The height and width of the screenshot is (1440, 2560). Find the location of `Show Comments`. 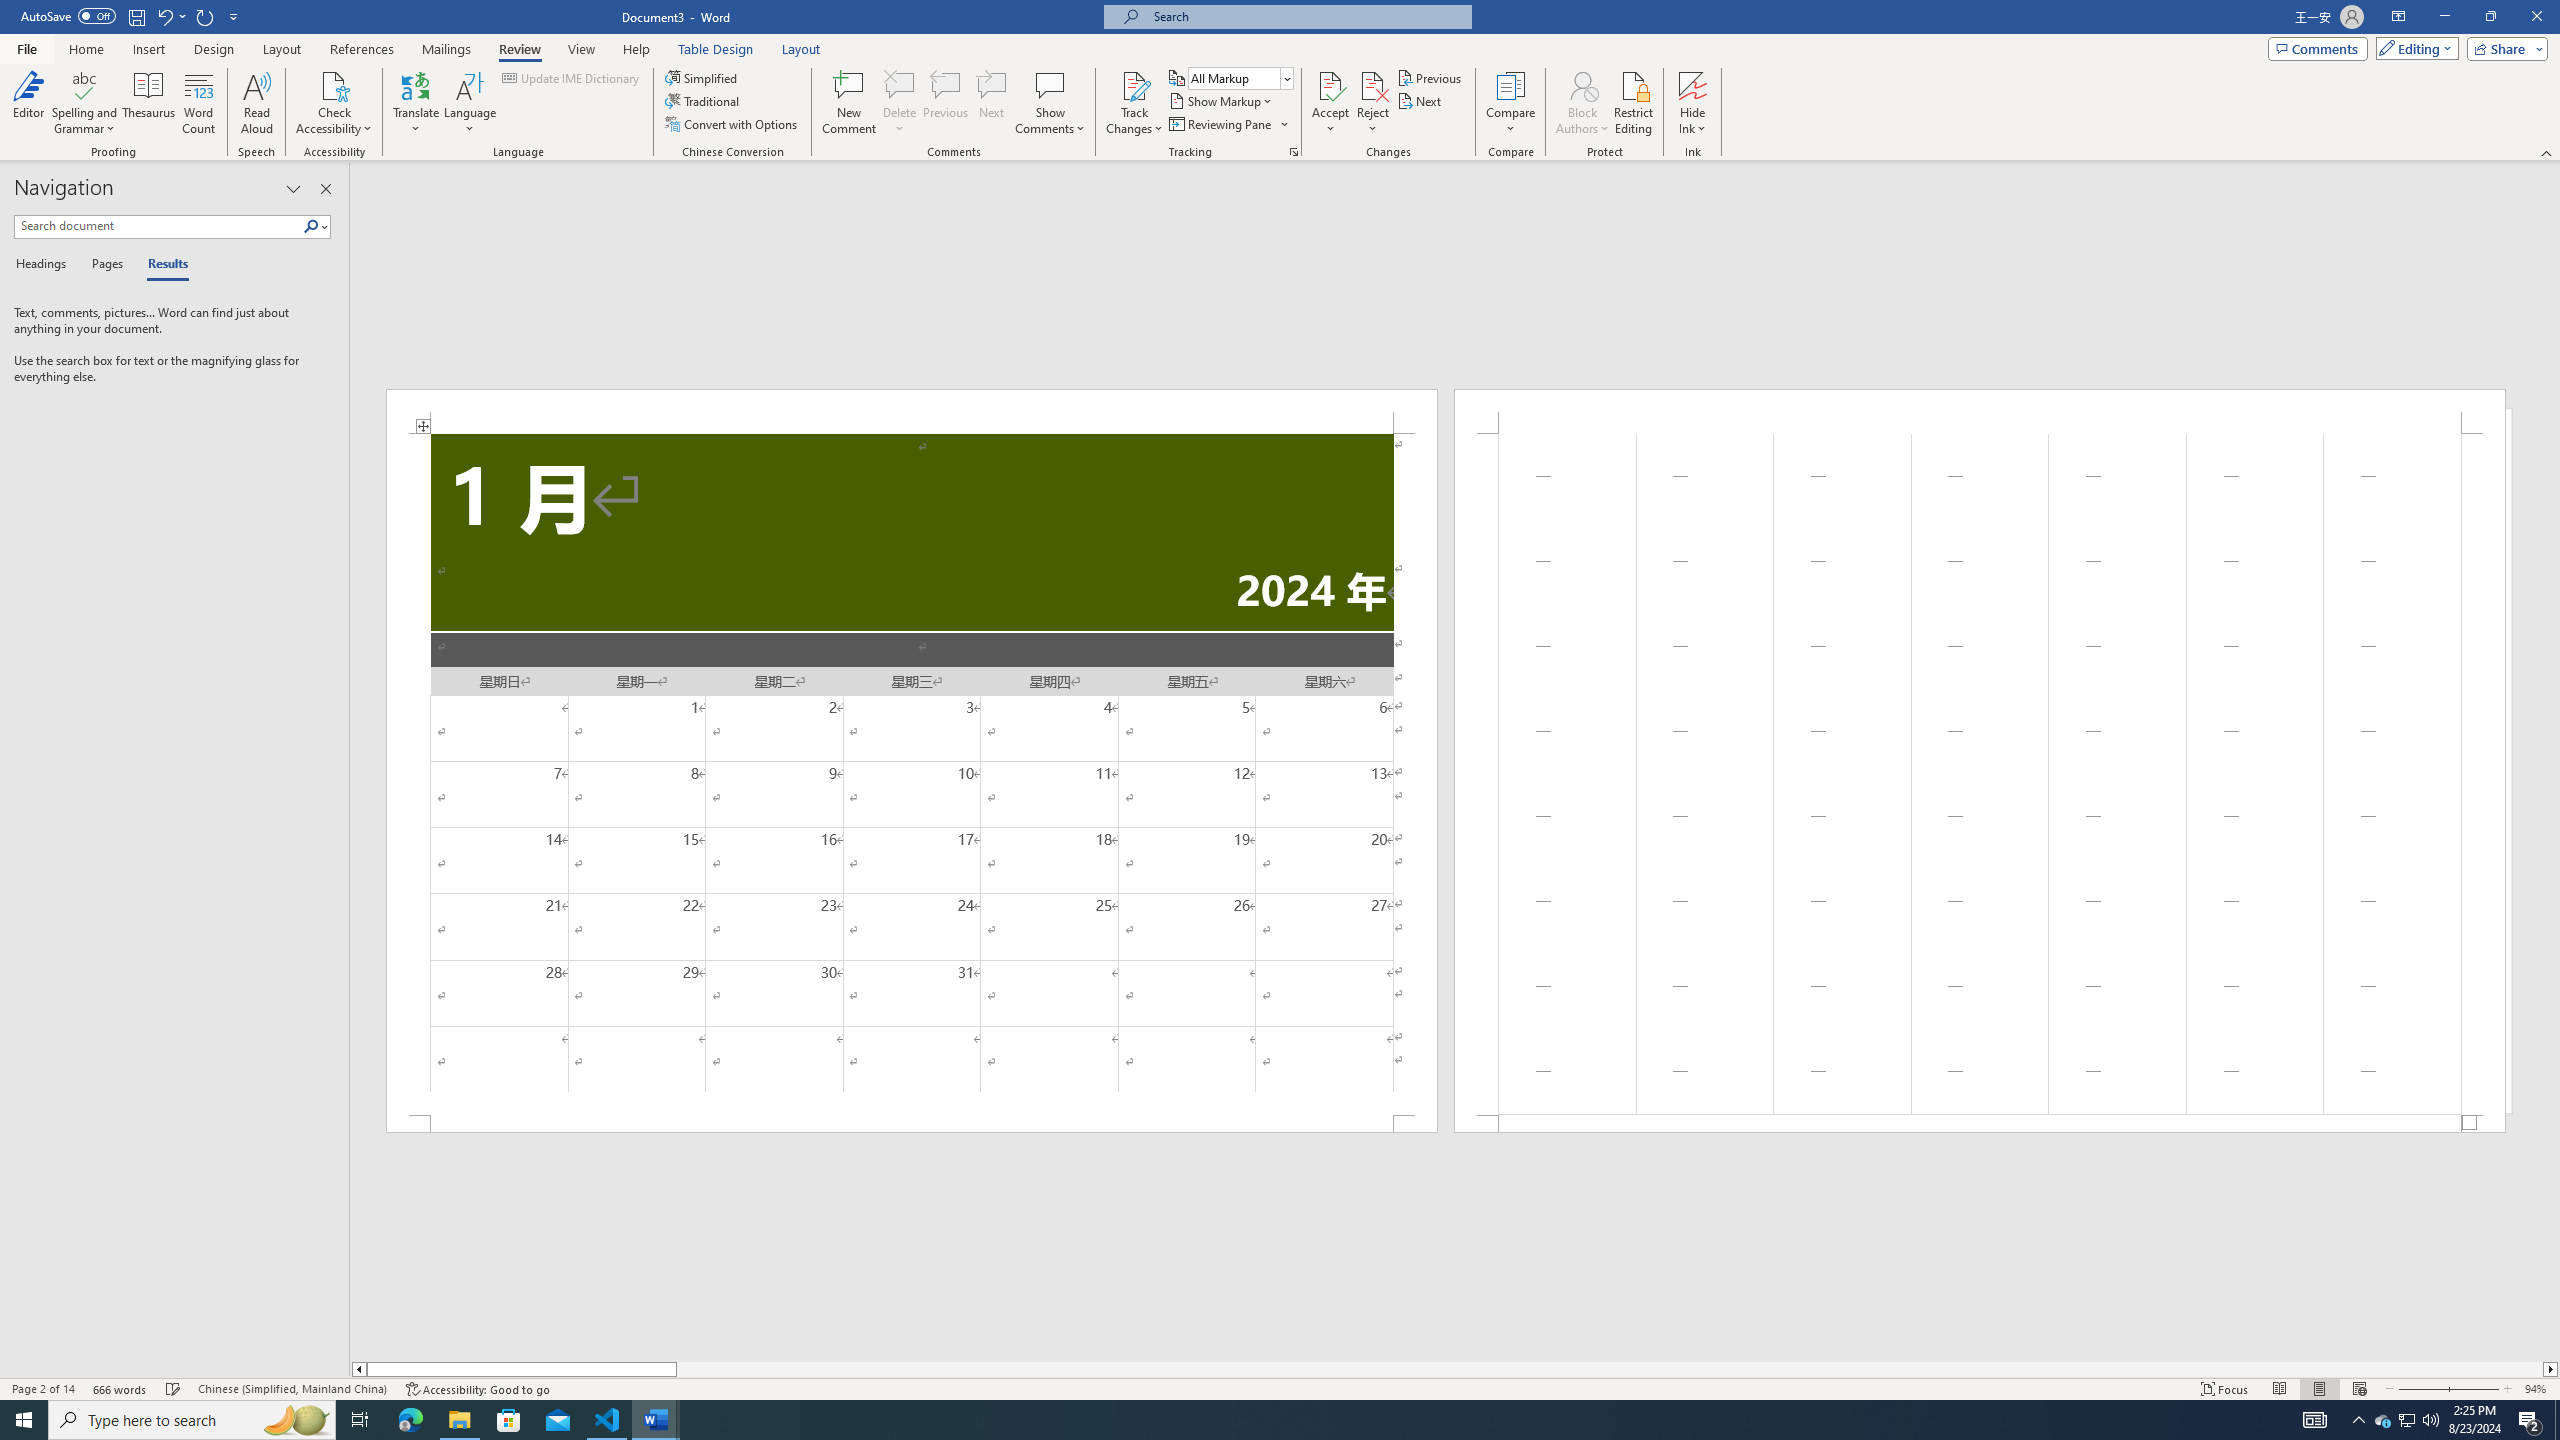

Show Comments is located at coordinates (1050, 103).